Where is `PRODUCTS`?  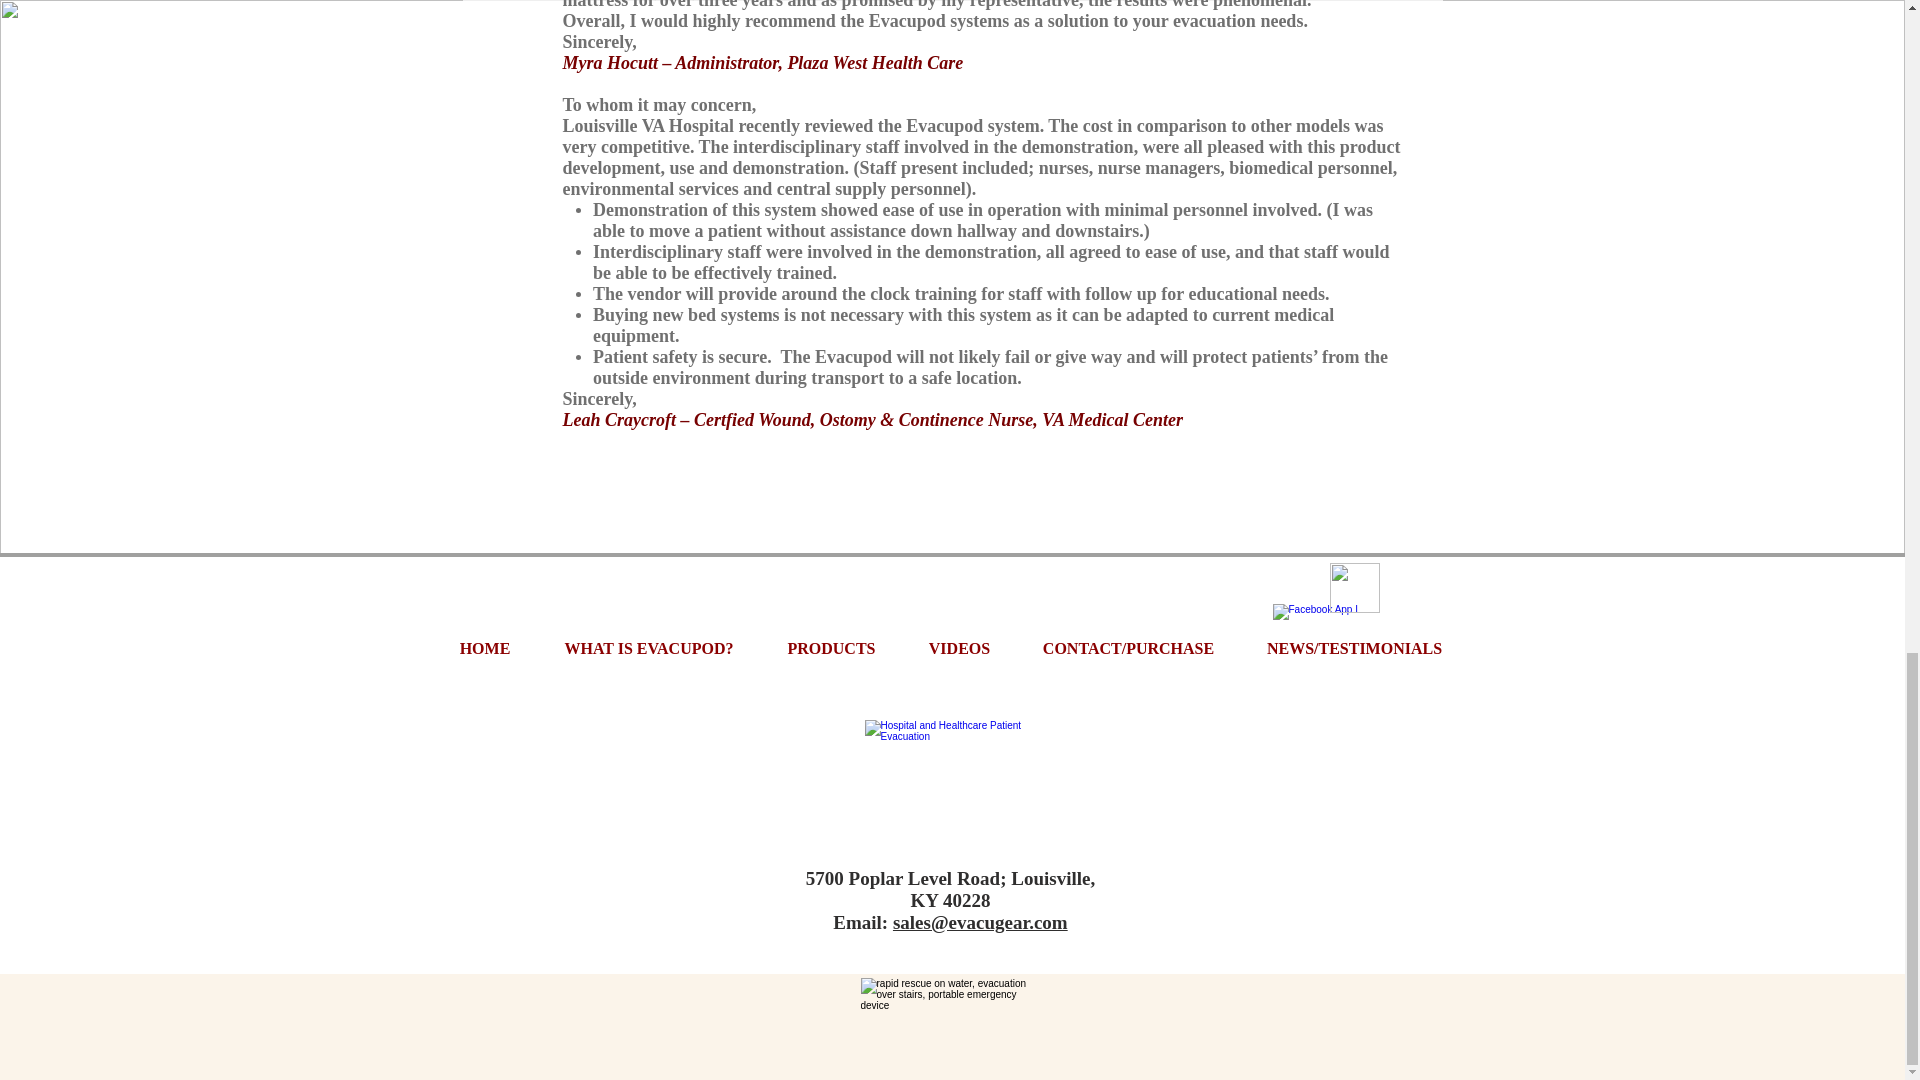
PRODUCTS is located at coordinates (831, 648).